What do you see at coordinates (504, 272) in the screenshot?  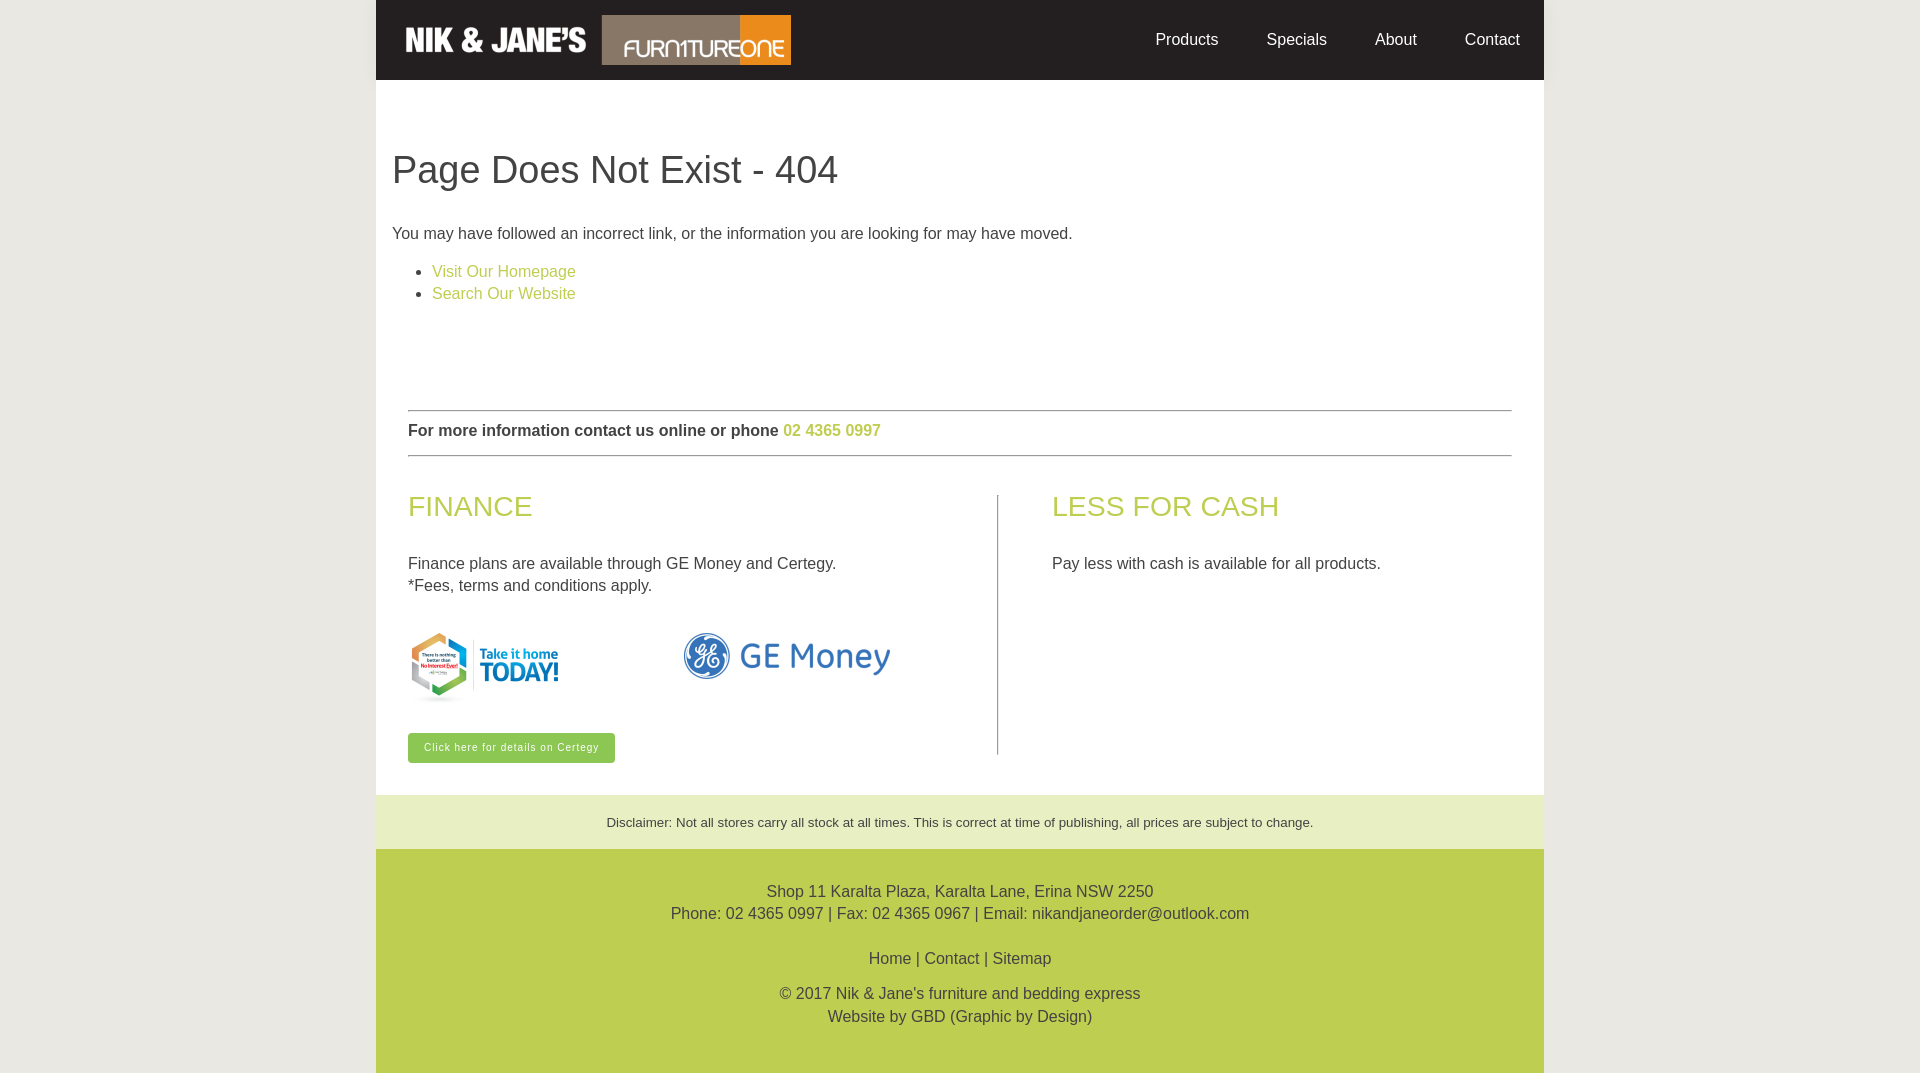 I see `Visit Our Homepage` at bounding box center [504, 272].